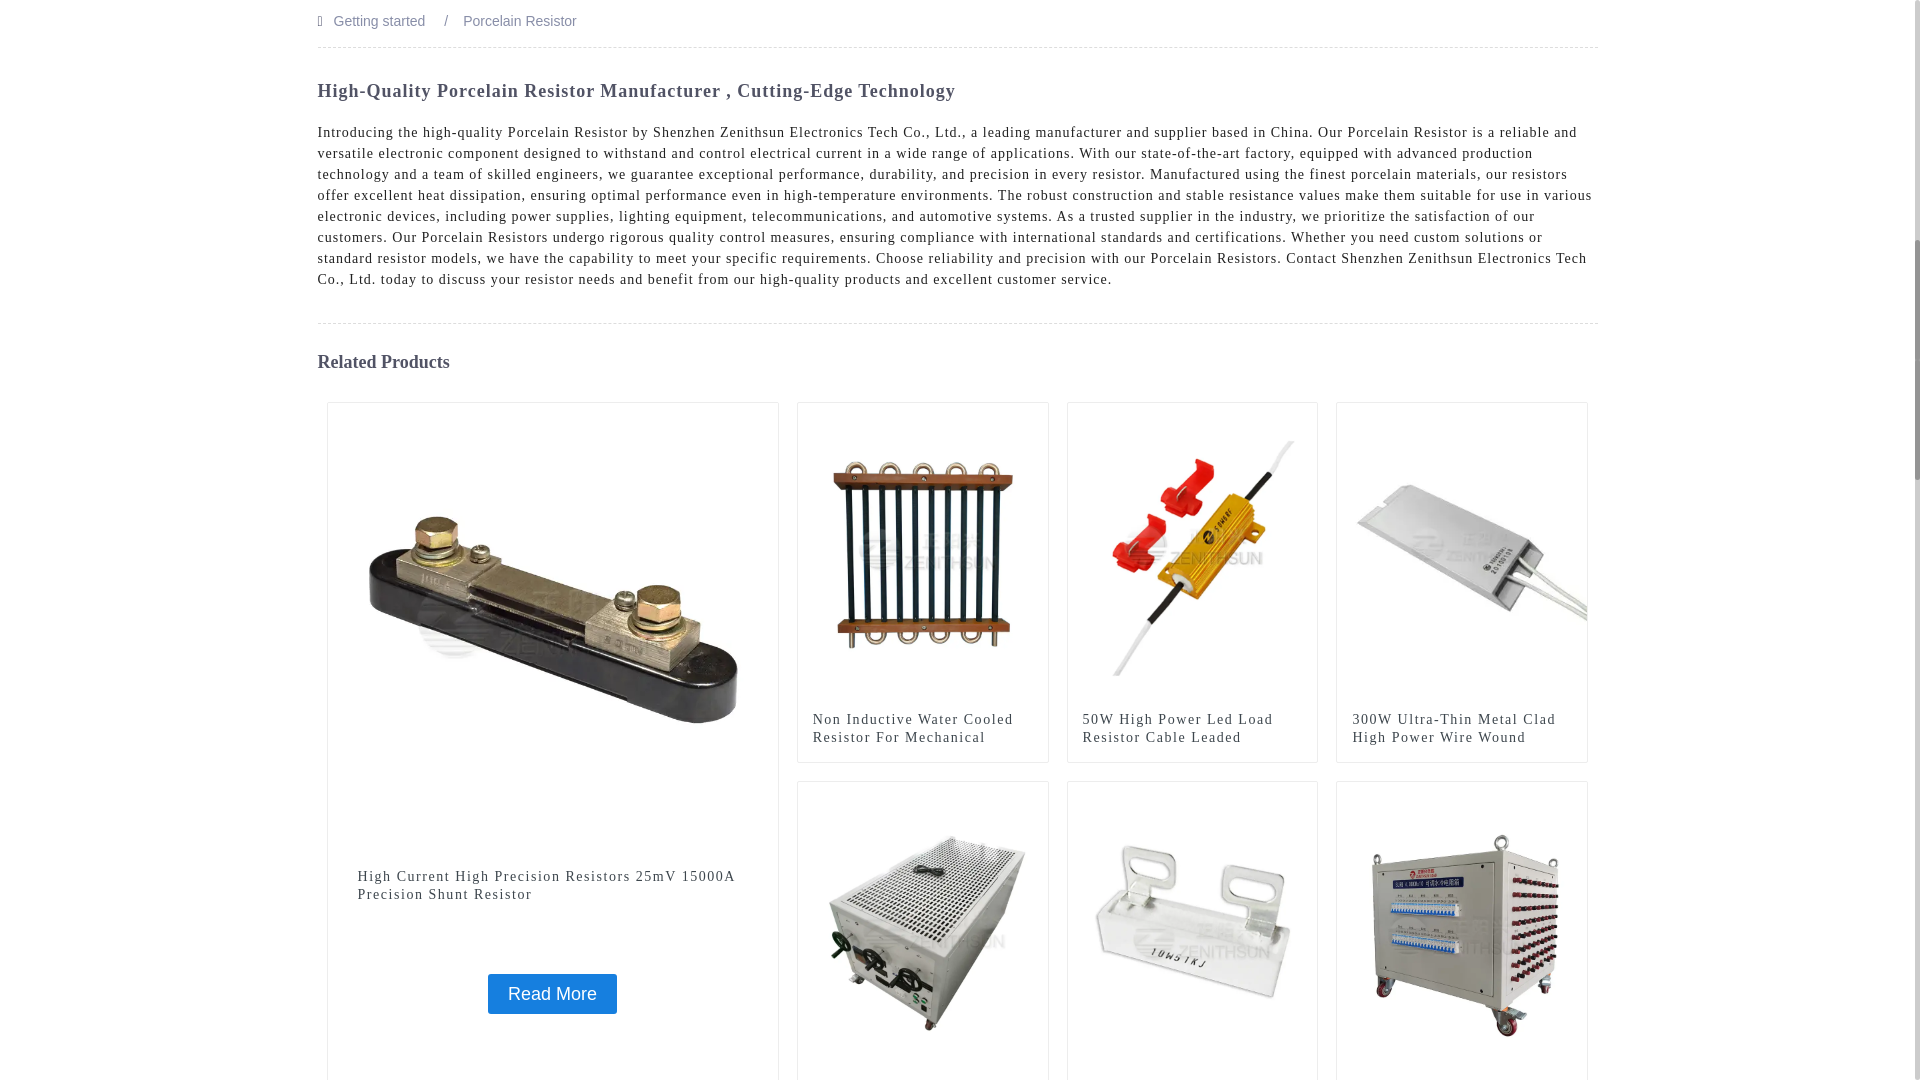 This screenshot has height=1080, width=1920. What do you see at coordinates (762, 418) in the screenshot?
I see `AC shunt resistor 60mV 100A` at bounding box center [762, 418].